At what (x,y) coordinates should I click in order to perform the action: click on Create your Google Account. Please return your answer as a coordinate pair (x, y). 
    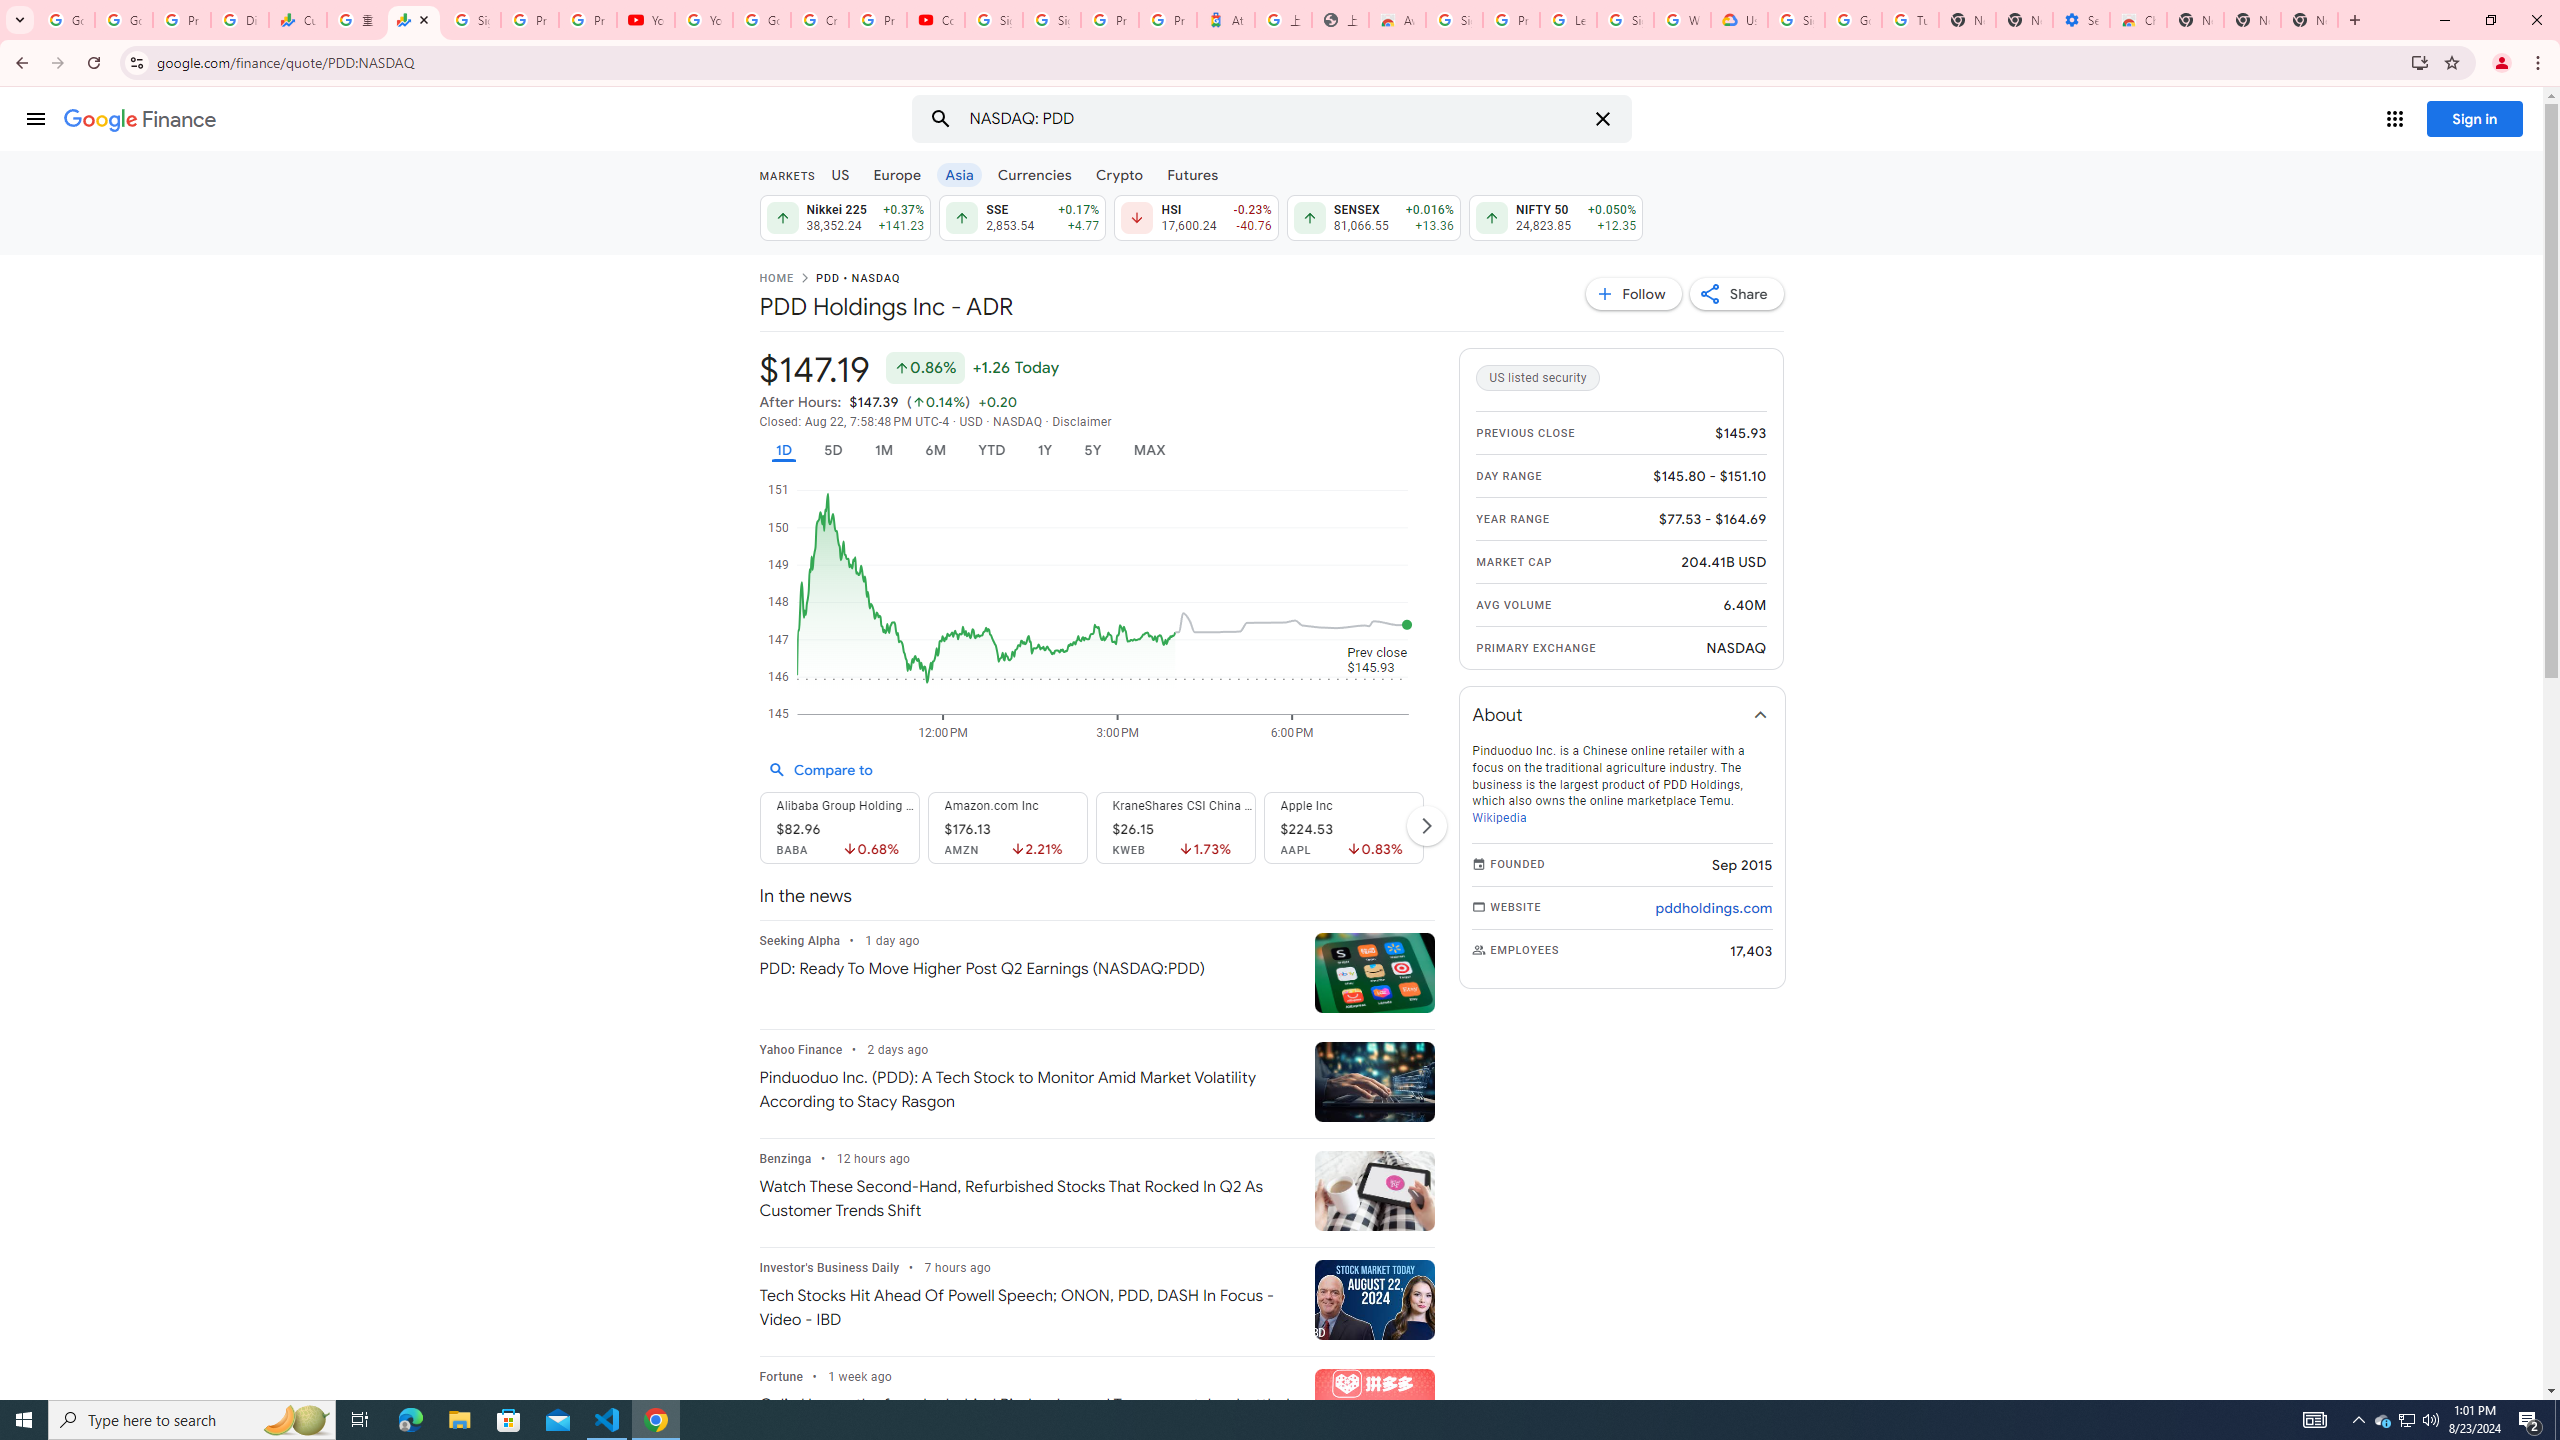
    Looking at the image, I should click on (818, 20).